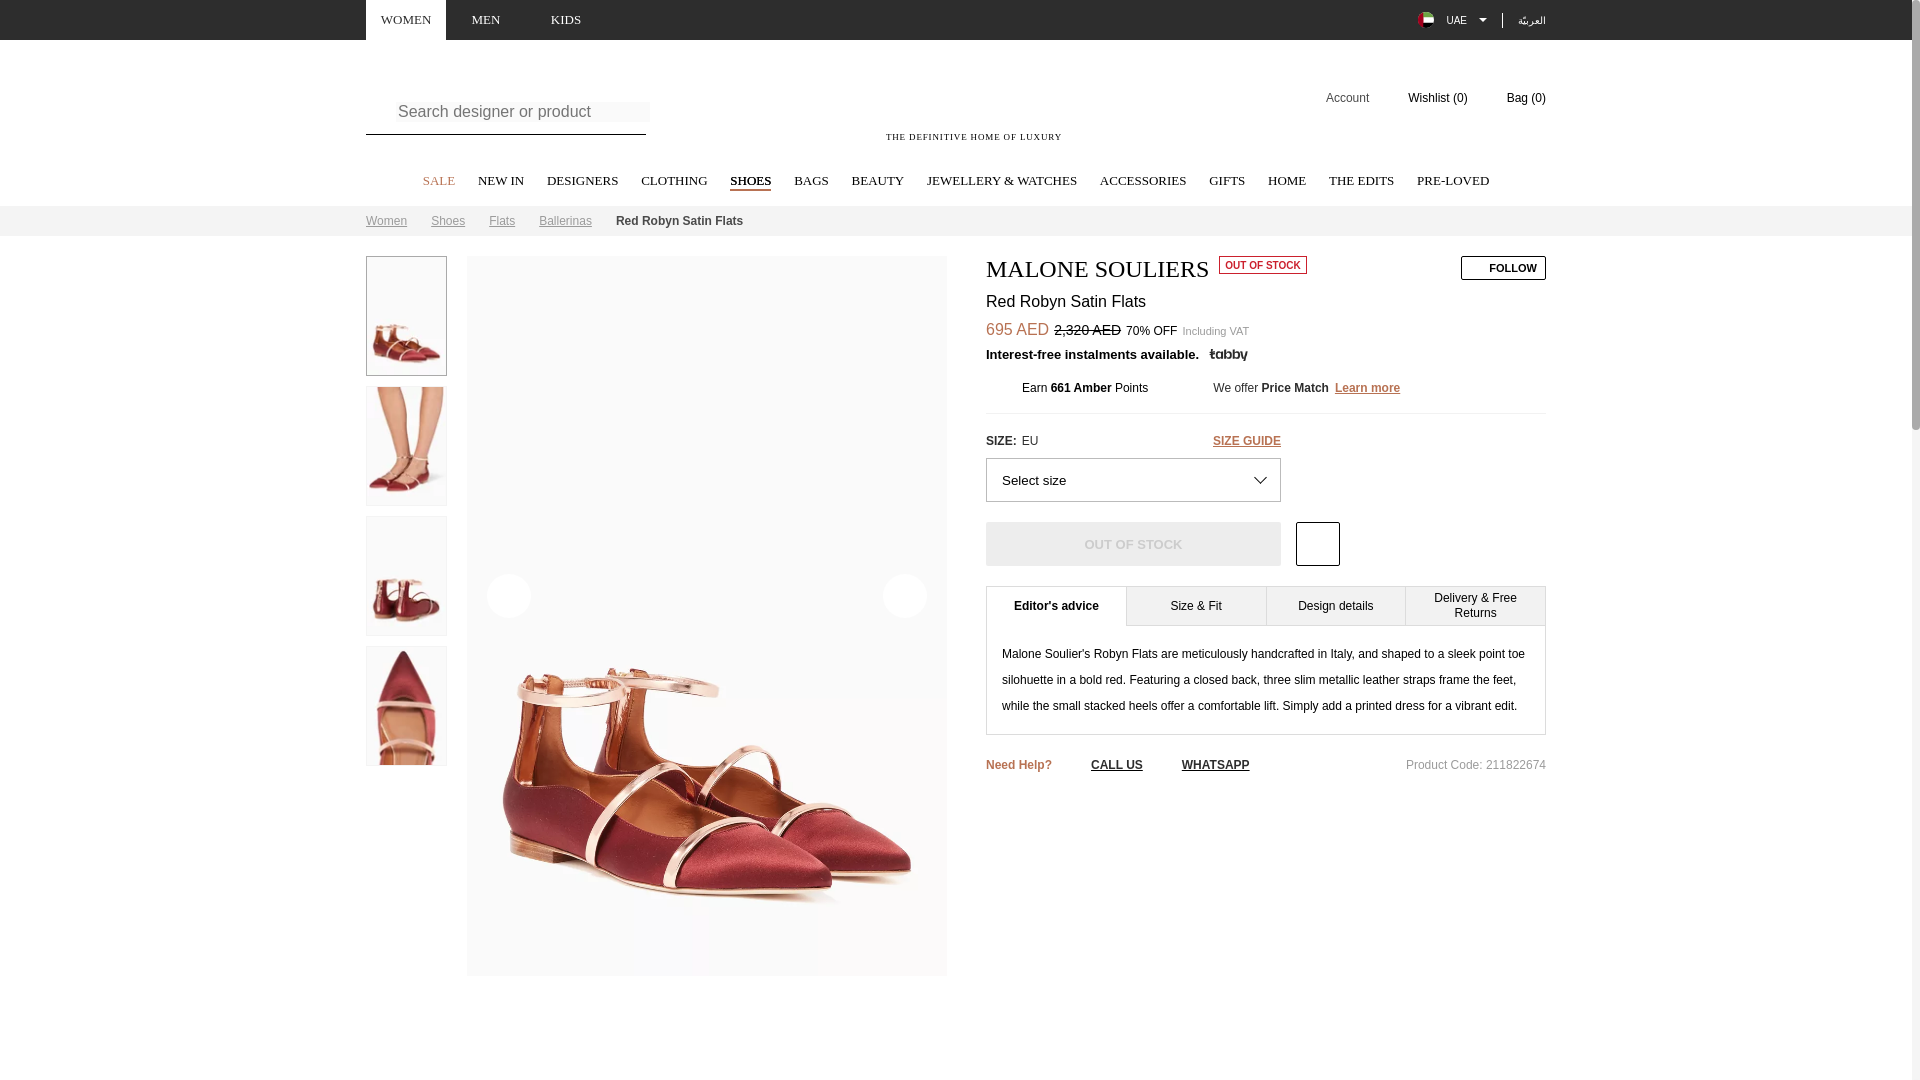 This screenshot has height=1080, width=1920. Describe the element at coordinates (812, 182) in the screenshot. I see `BAGS` at that location.